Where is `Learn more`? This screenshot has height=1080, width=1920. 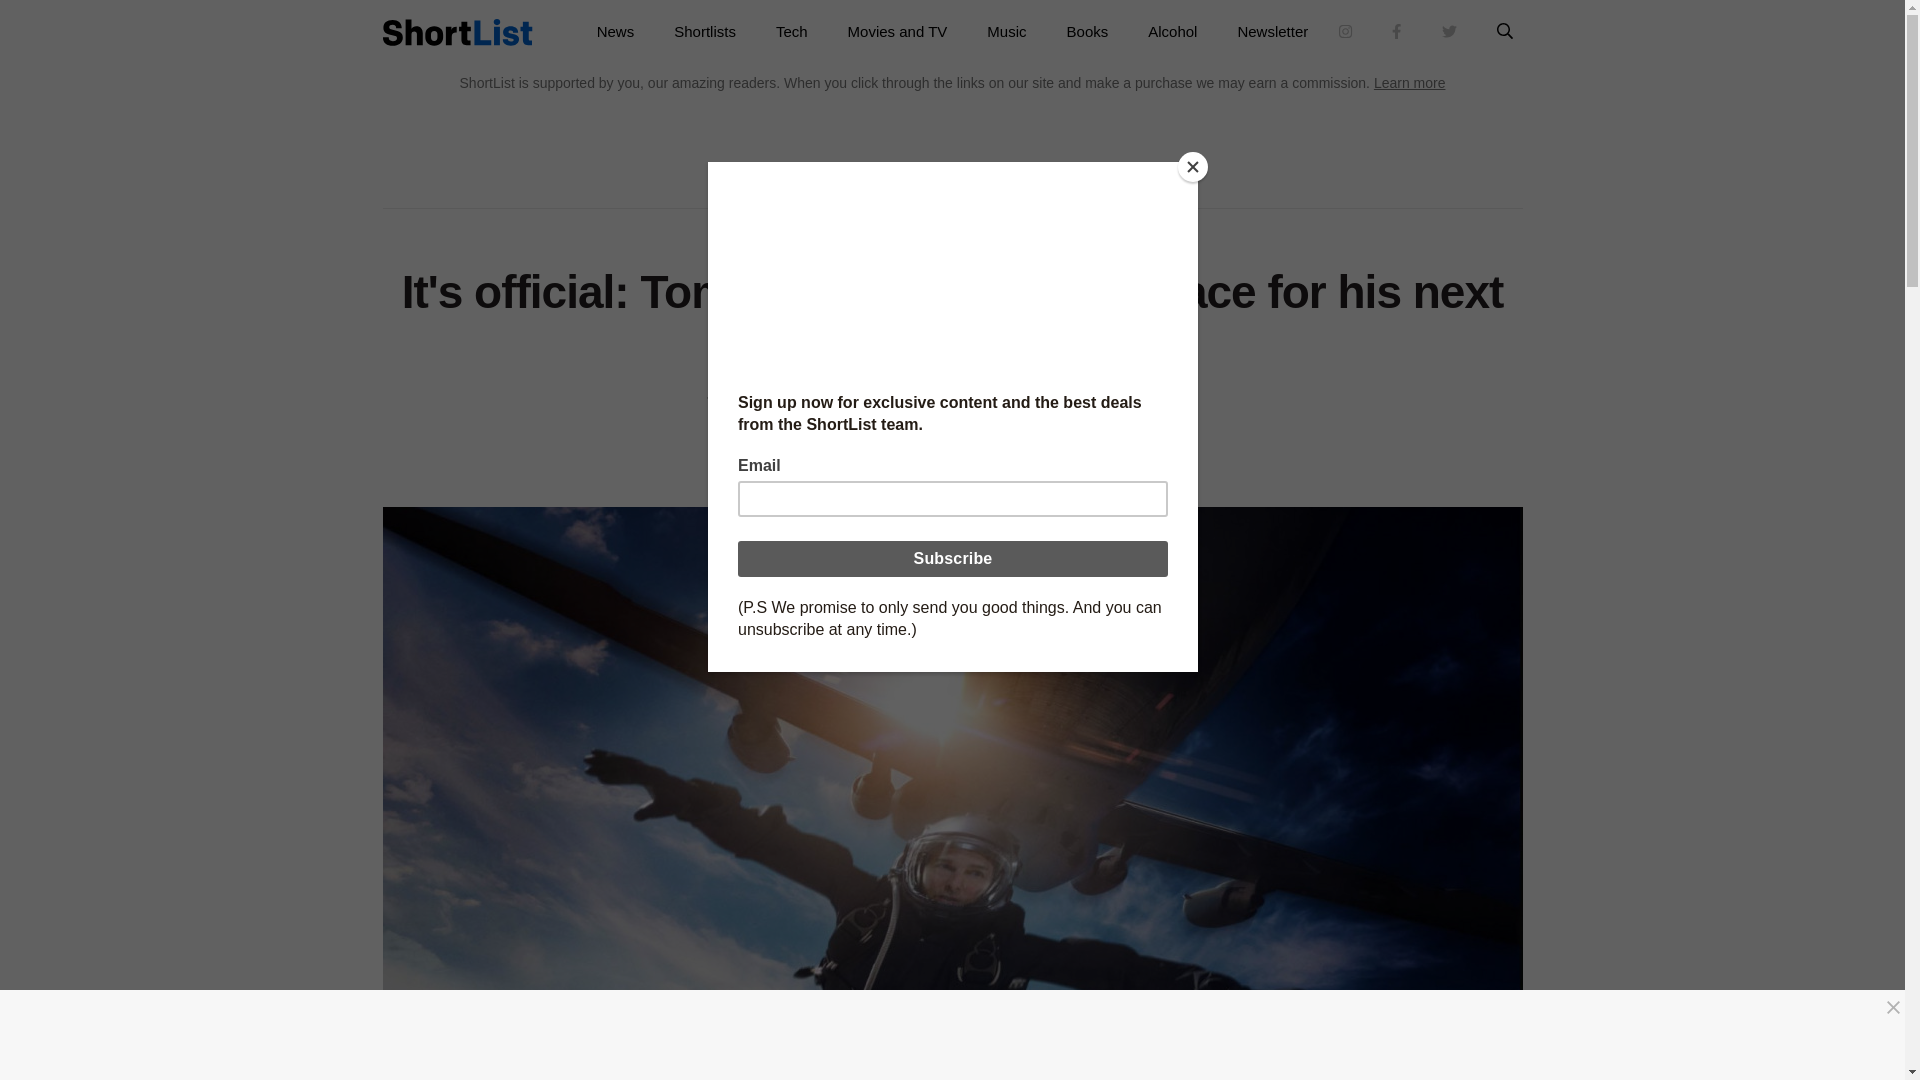
Learn more is located at coordinates (1410, 82).